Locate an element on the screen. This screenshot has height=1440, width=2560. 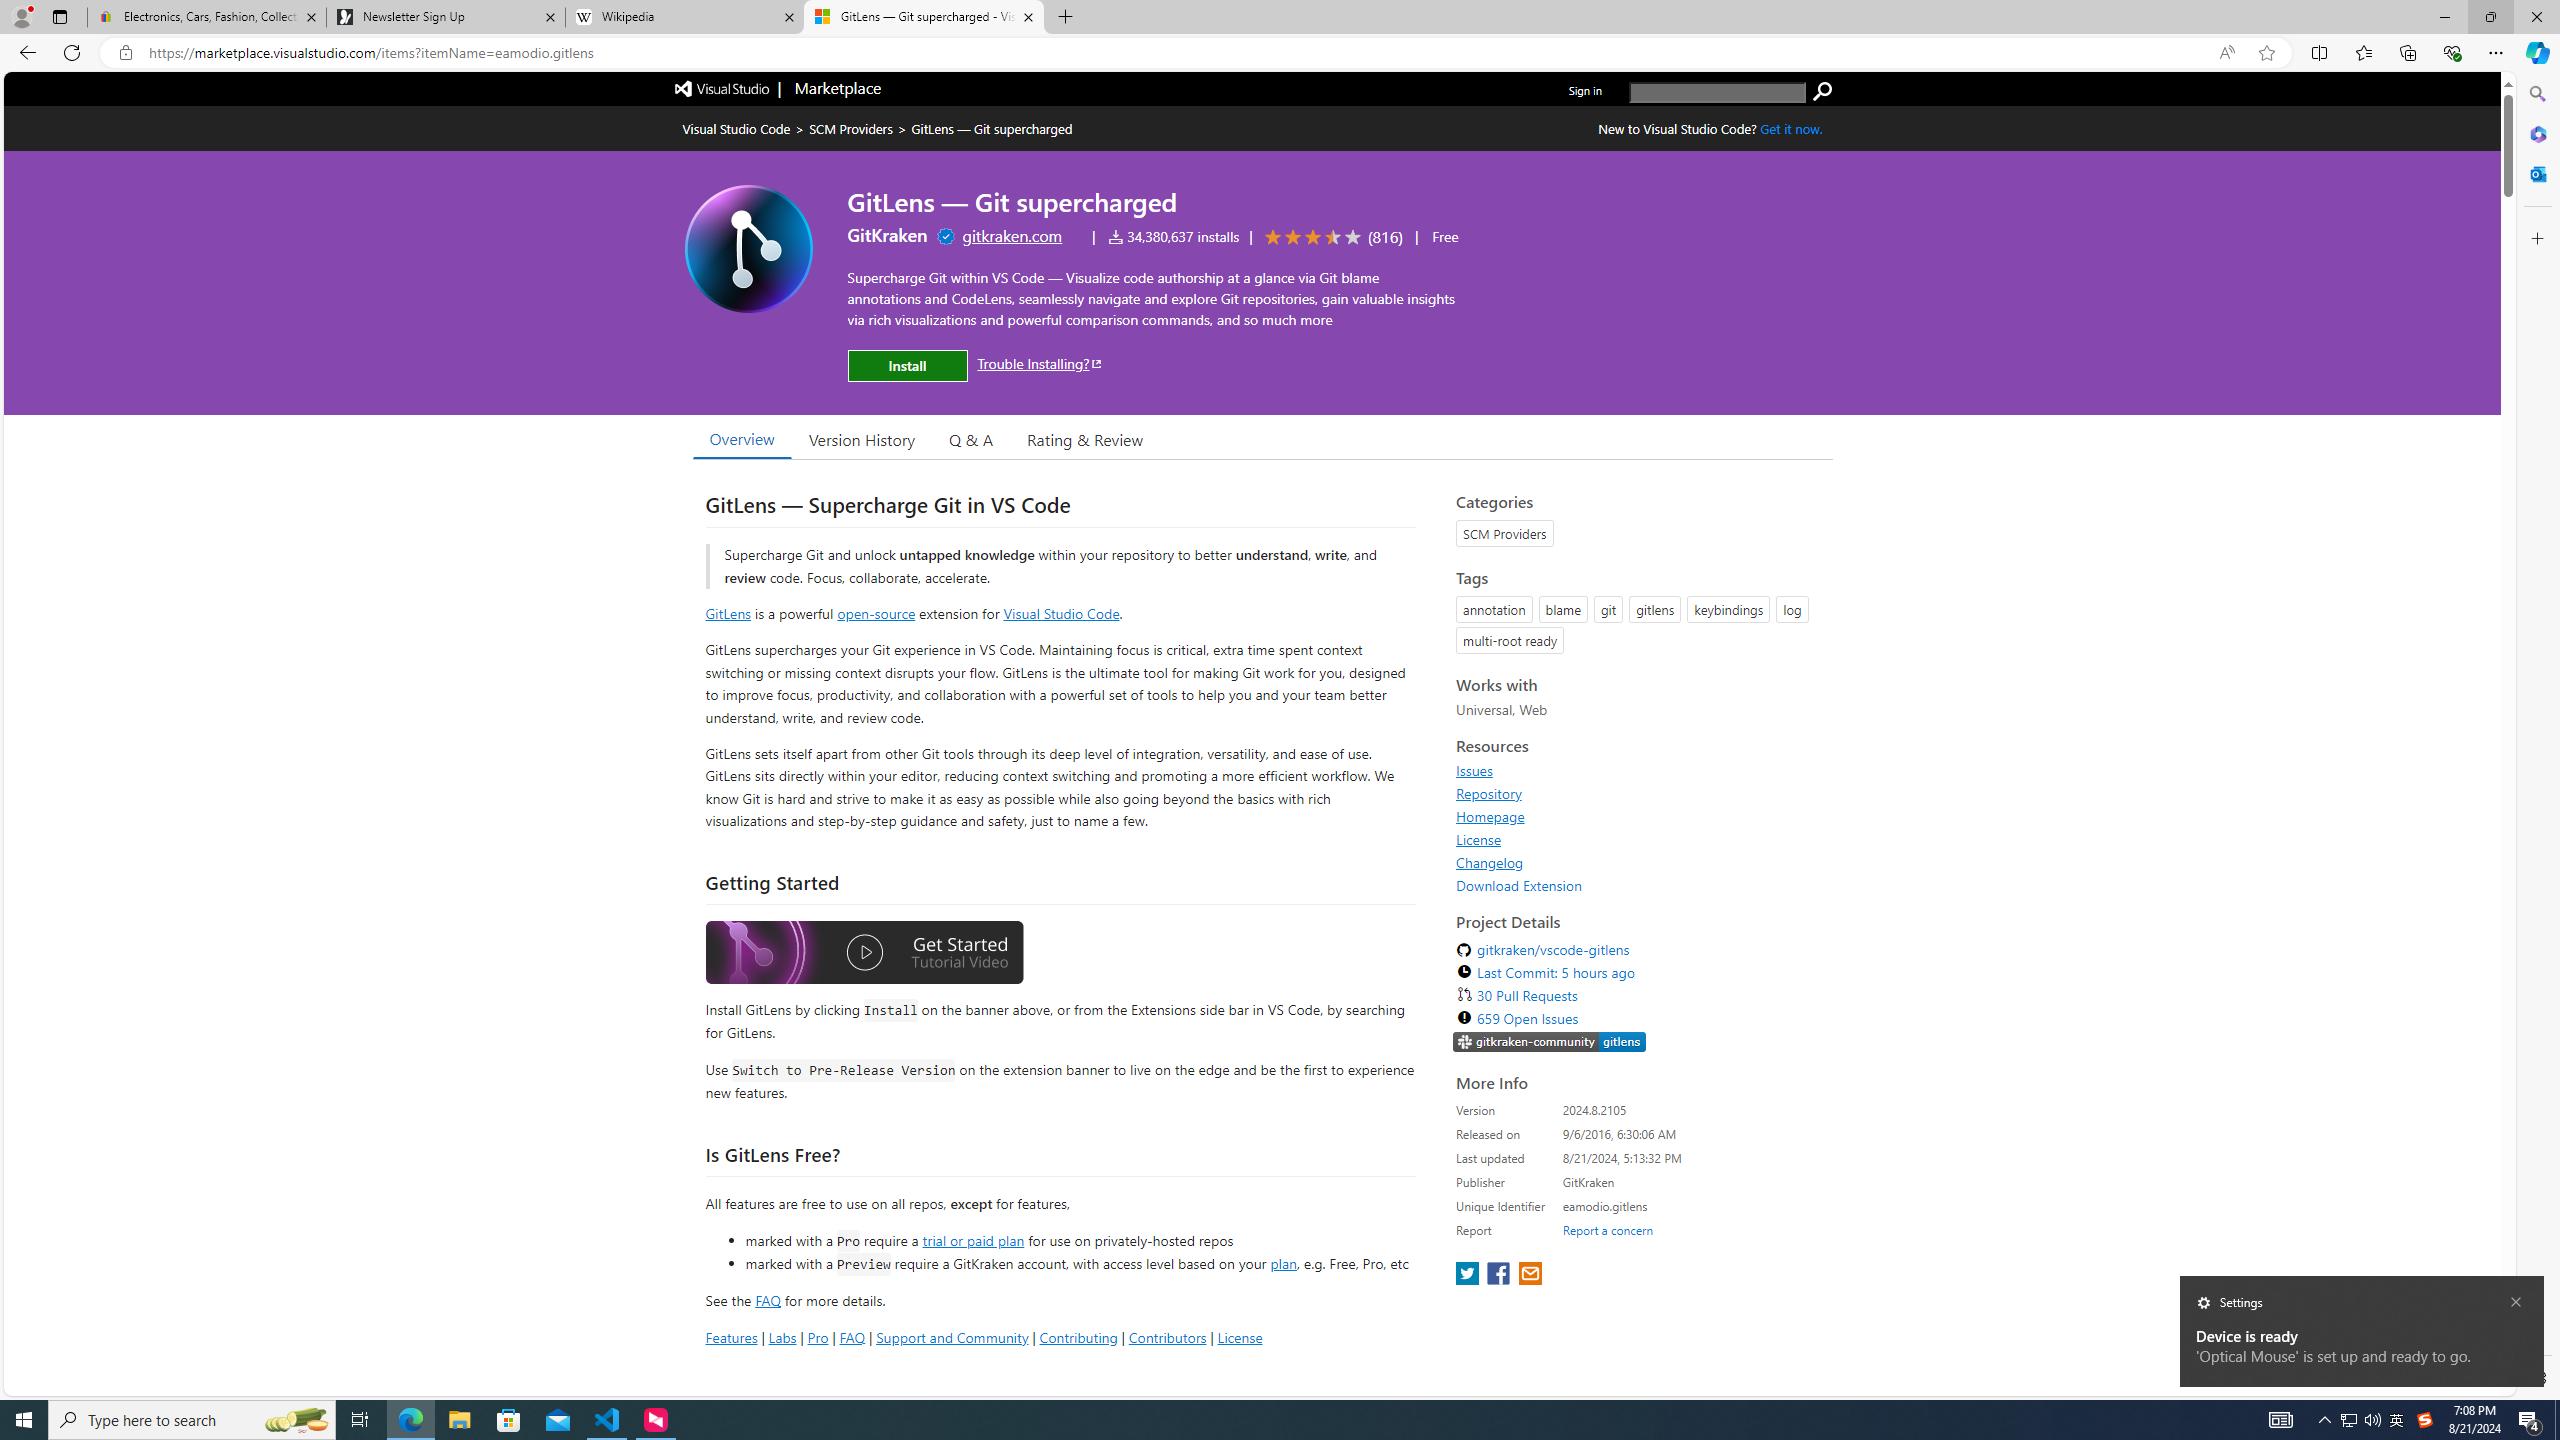
Changelog is located at coordinates (1638, 862).